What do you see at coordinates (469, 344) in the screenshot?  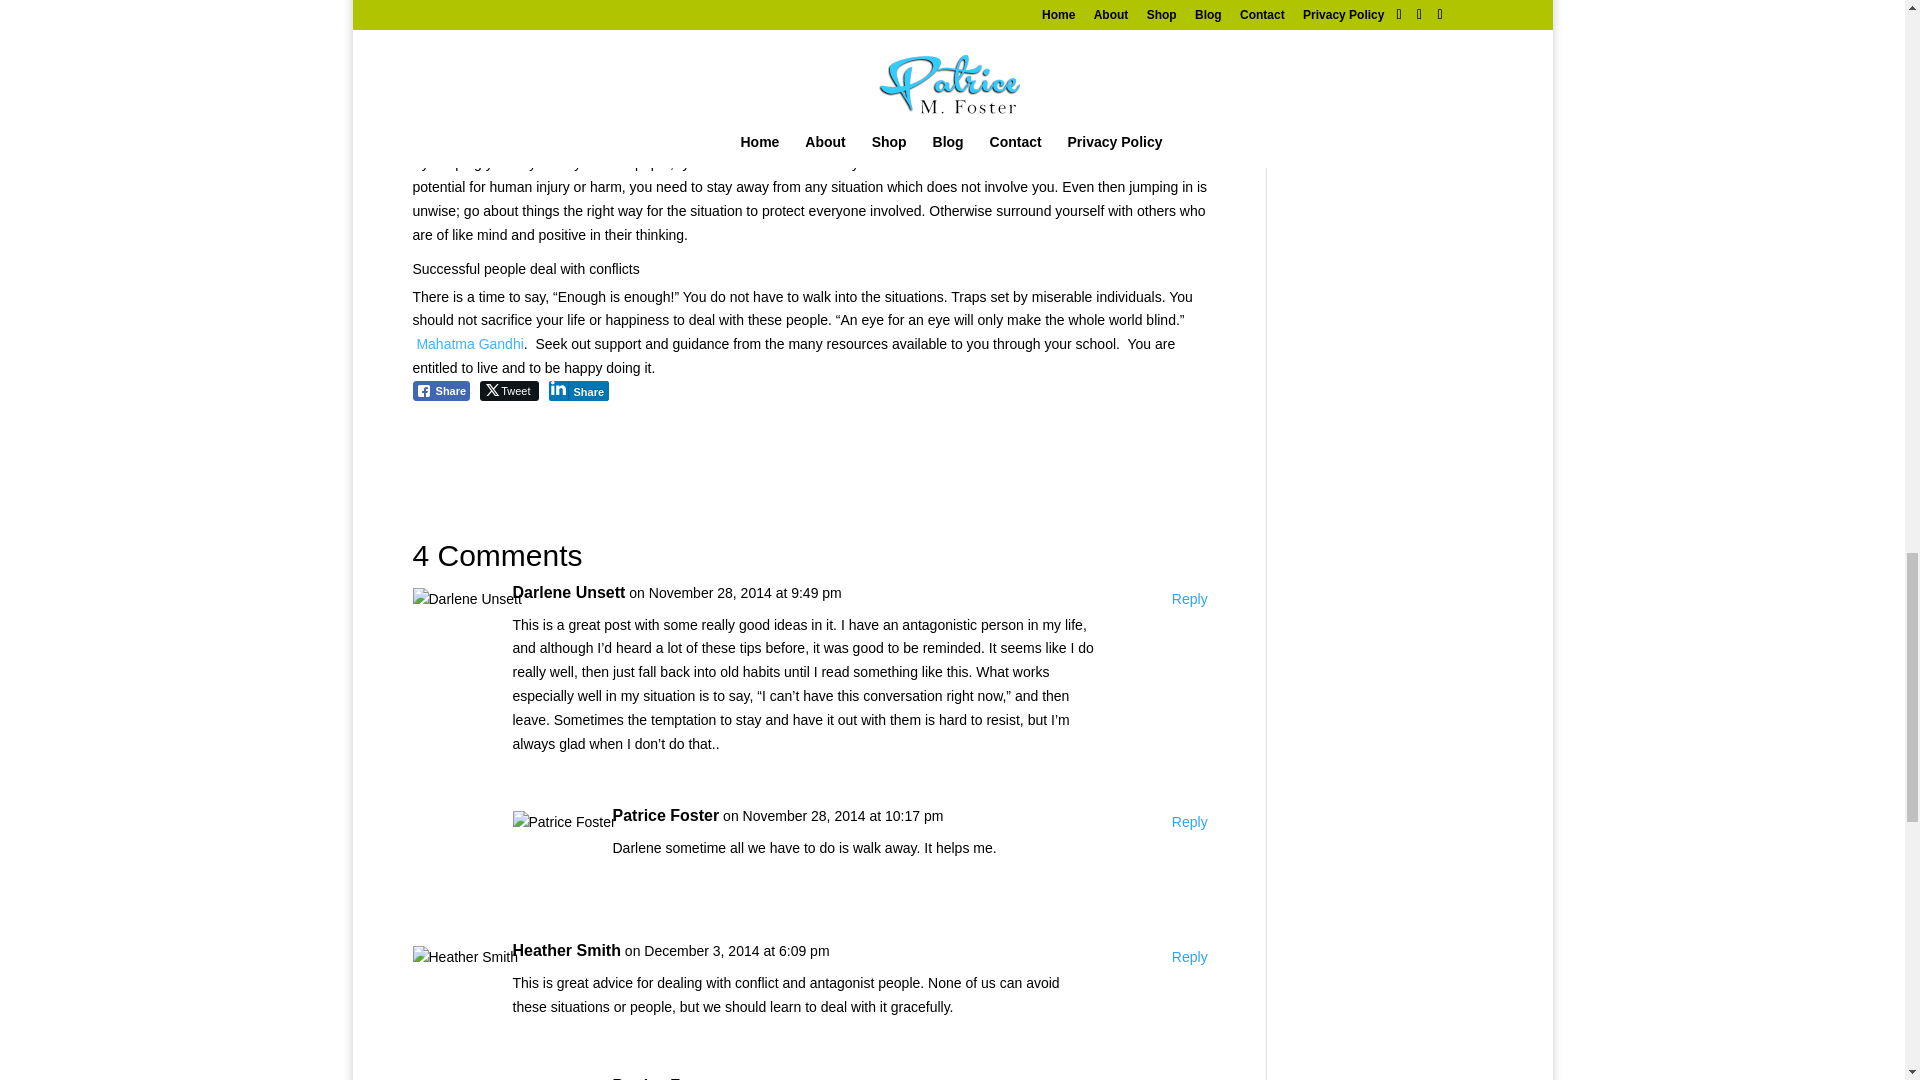 I see `Mahatma Gandhi` at bounding box center [469, 344].